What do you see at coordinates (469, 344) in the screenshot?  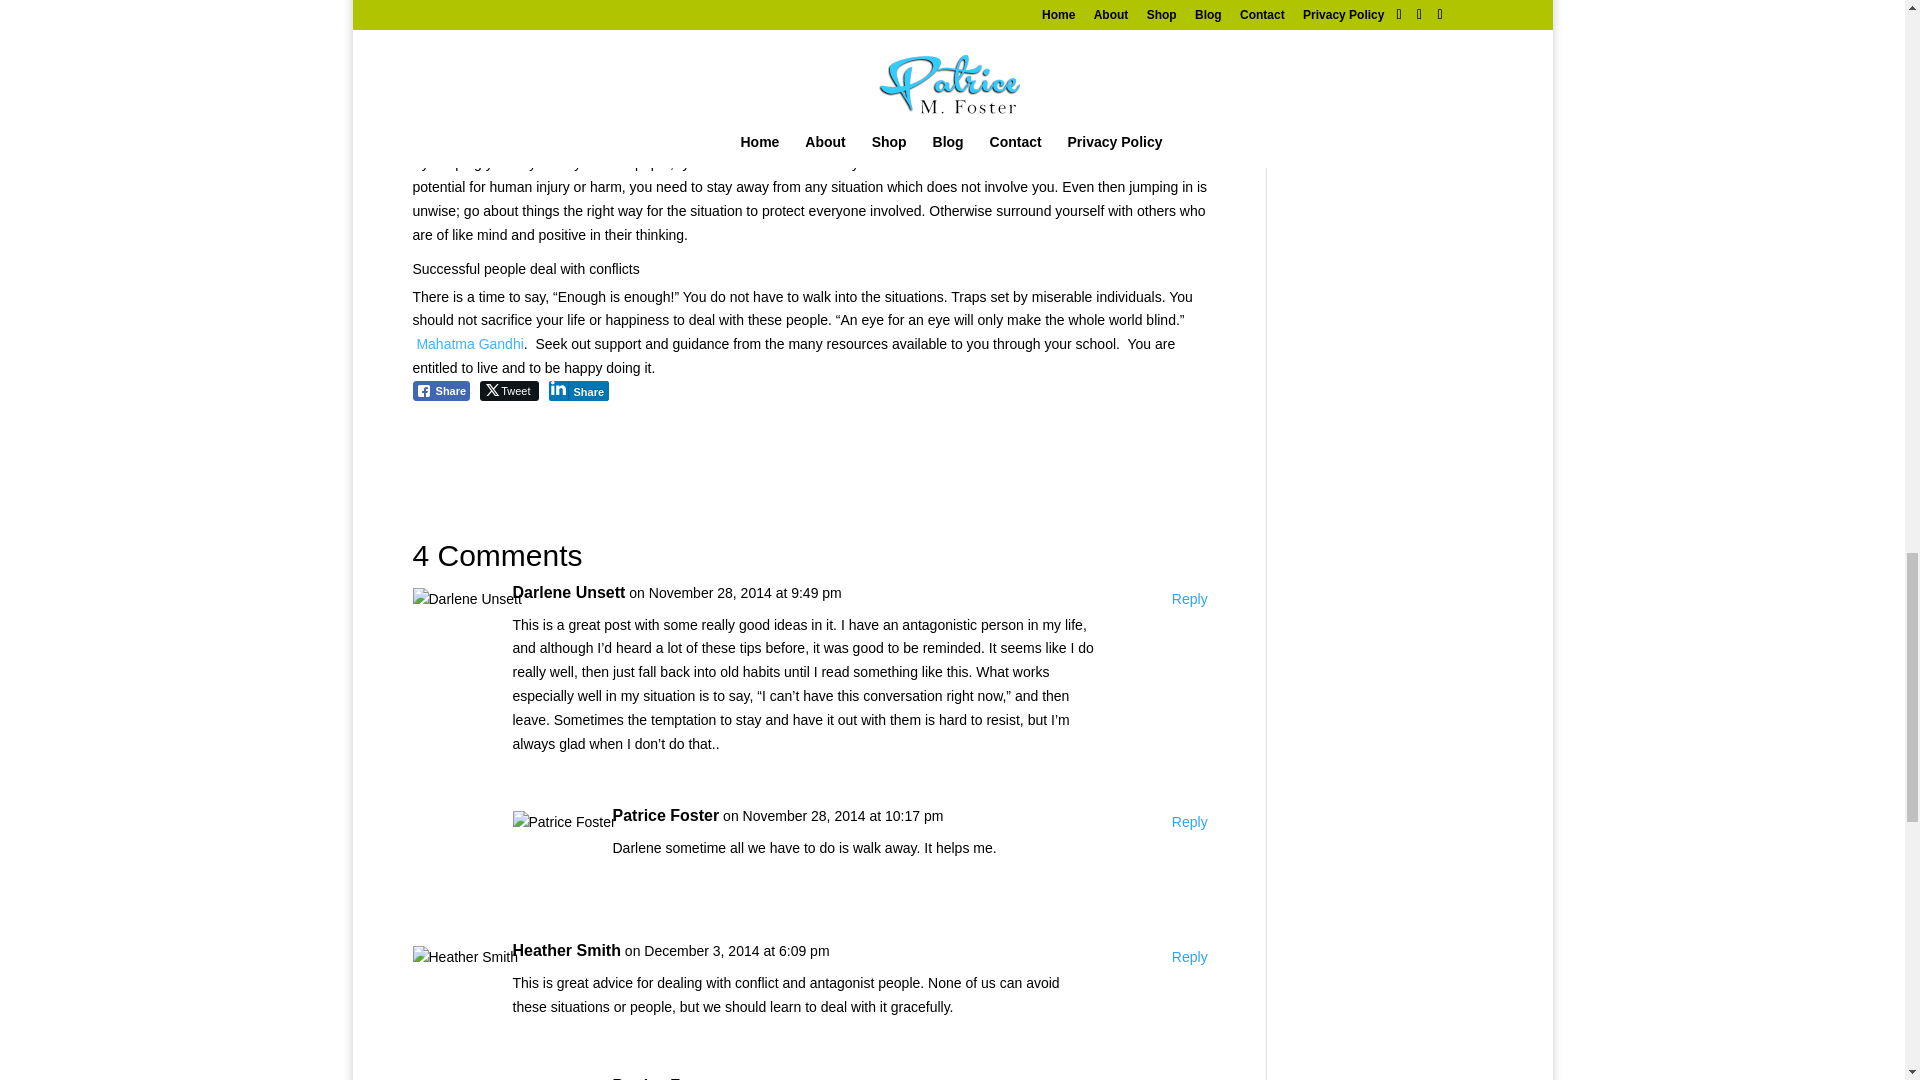 I see `Mahatma Gandhi` at bounding box center [469, 344].